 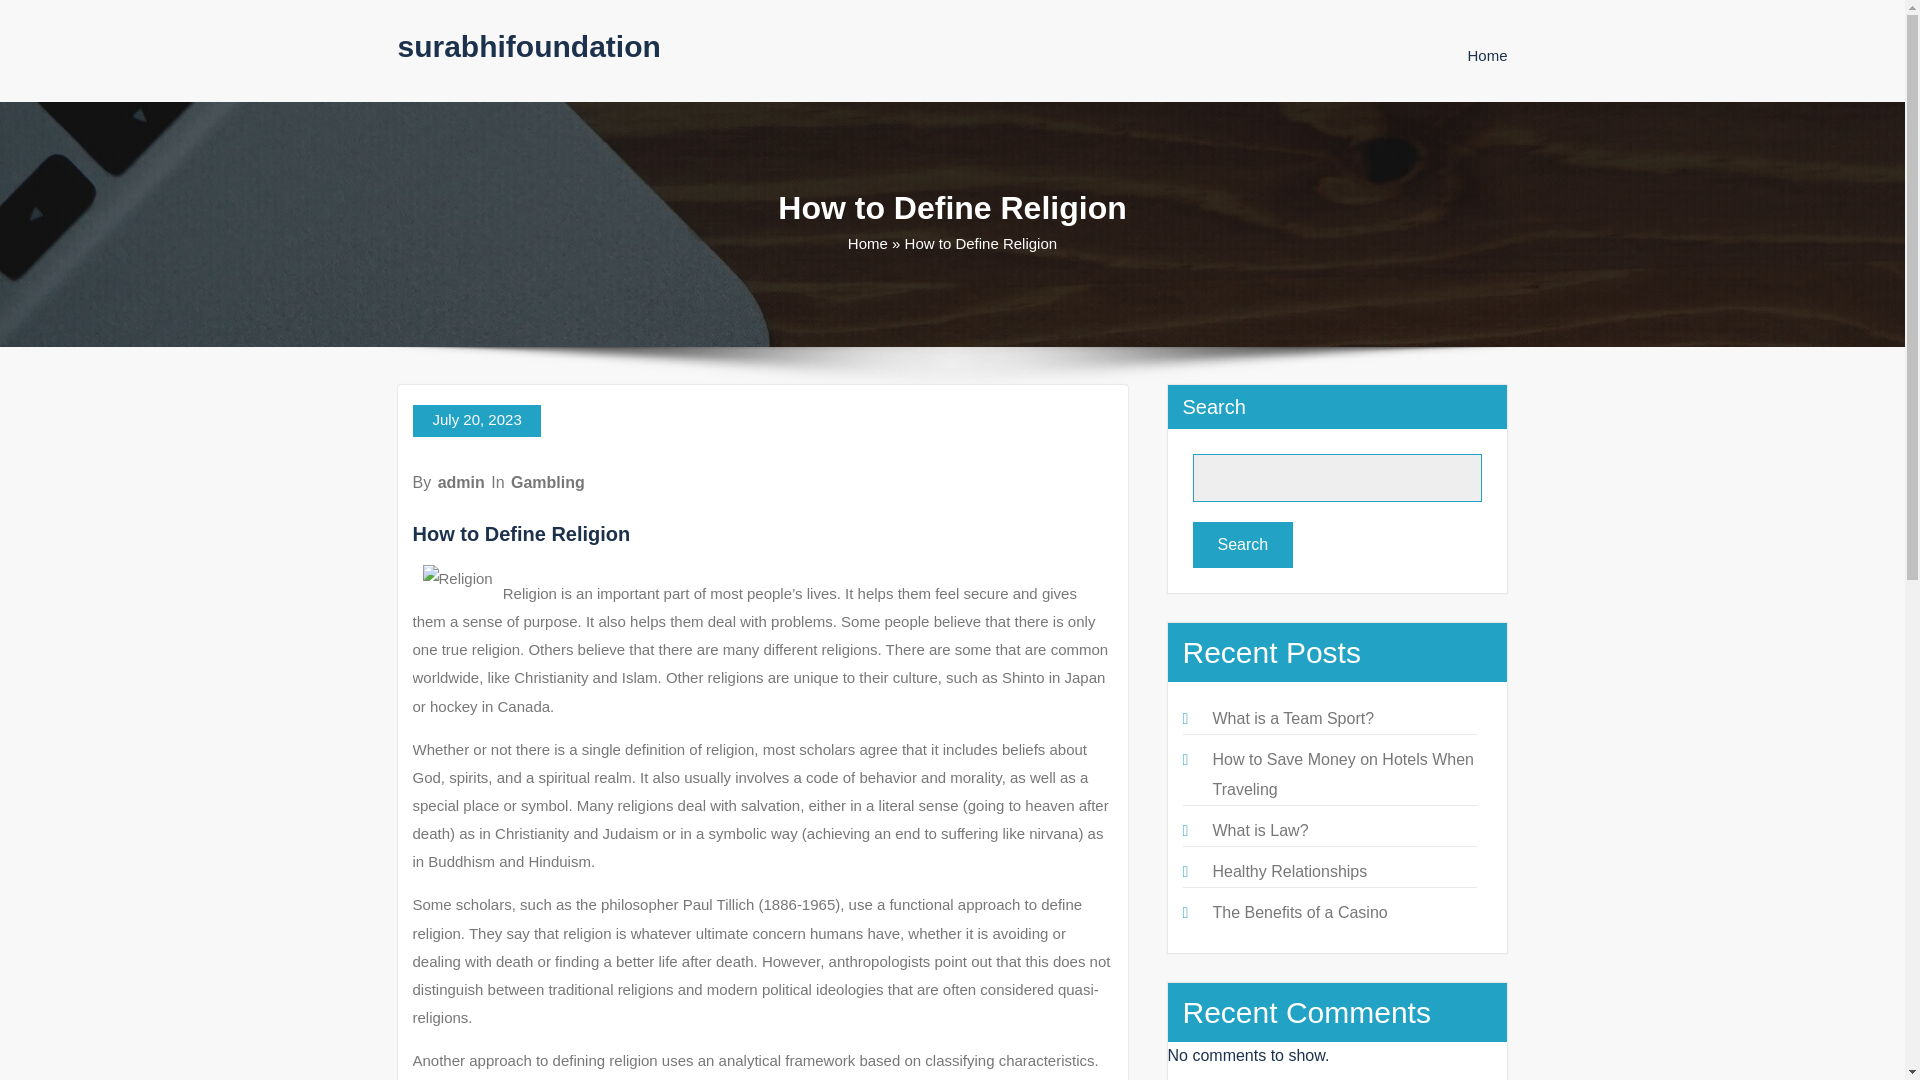 What do you see at coordinates (1259, 830) in the screenshot?
I see `What is Law?` at bounding box center [1259, 830].